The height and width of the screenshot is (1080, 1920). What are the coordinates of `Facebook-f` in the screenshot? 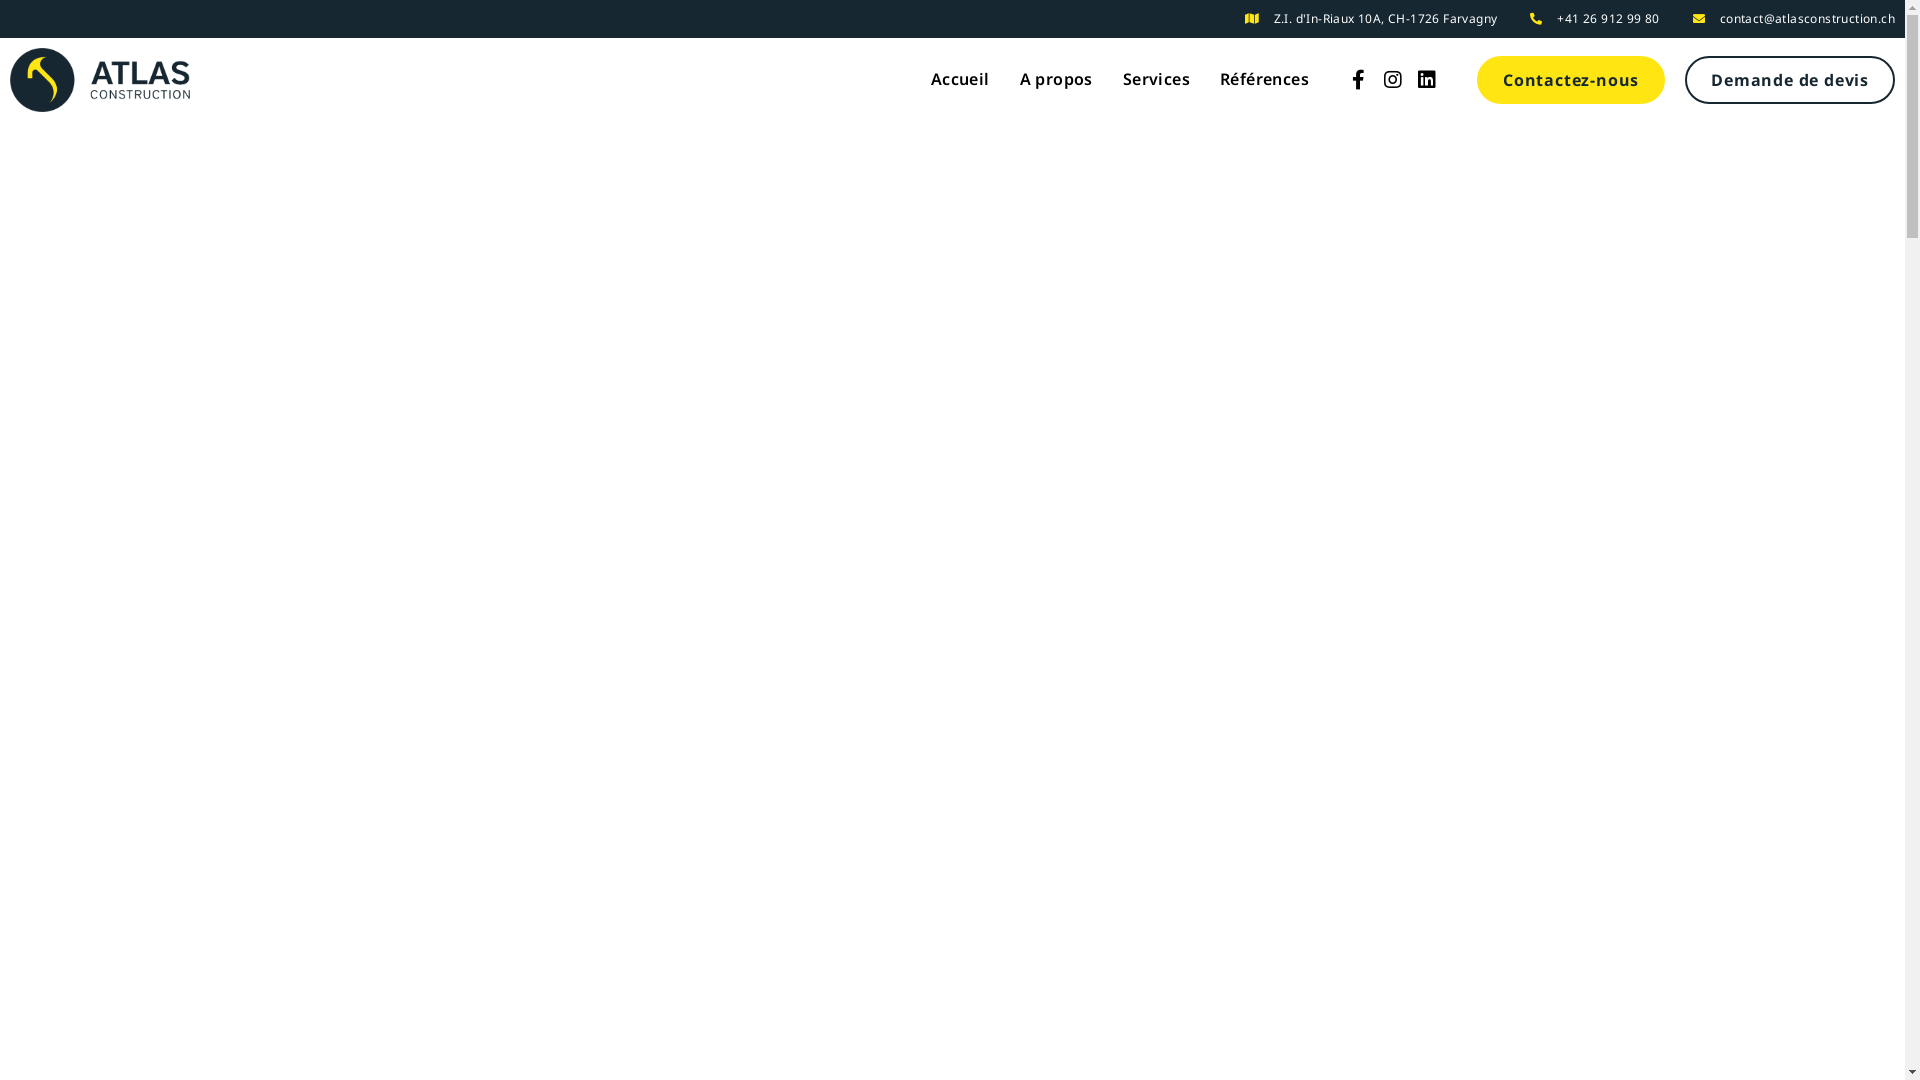 It's located at (1359, 80).